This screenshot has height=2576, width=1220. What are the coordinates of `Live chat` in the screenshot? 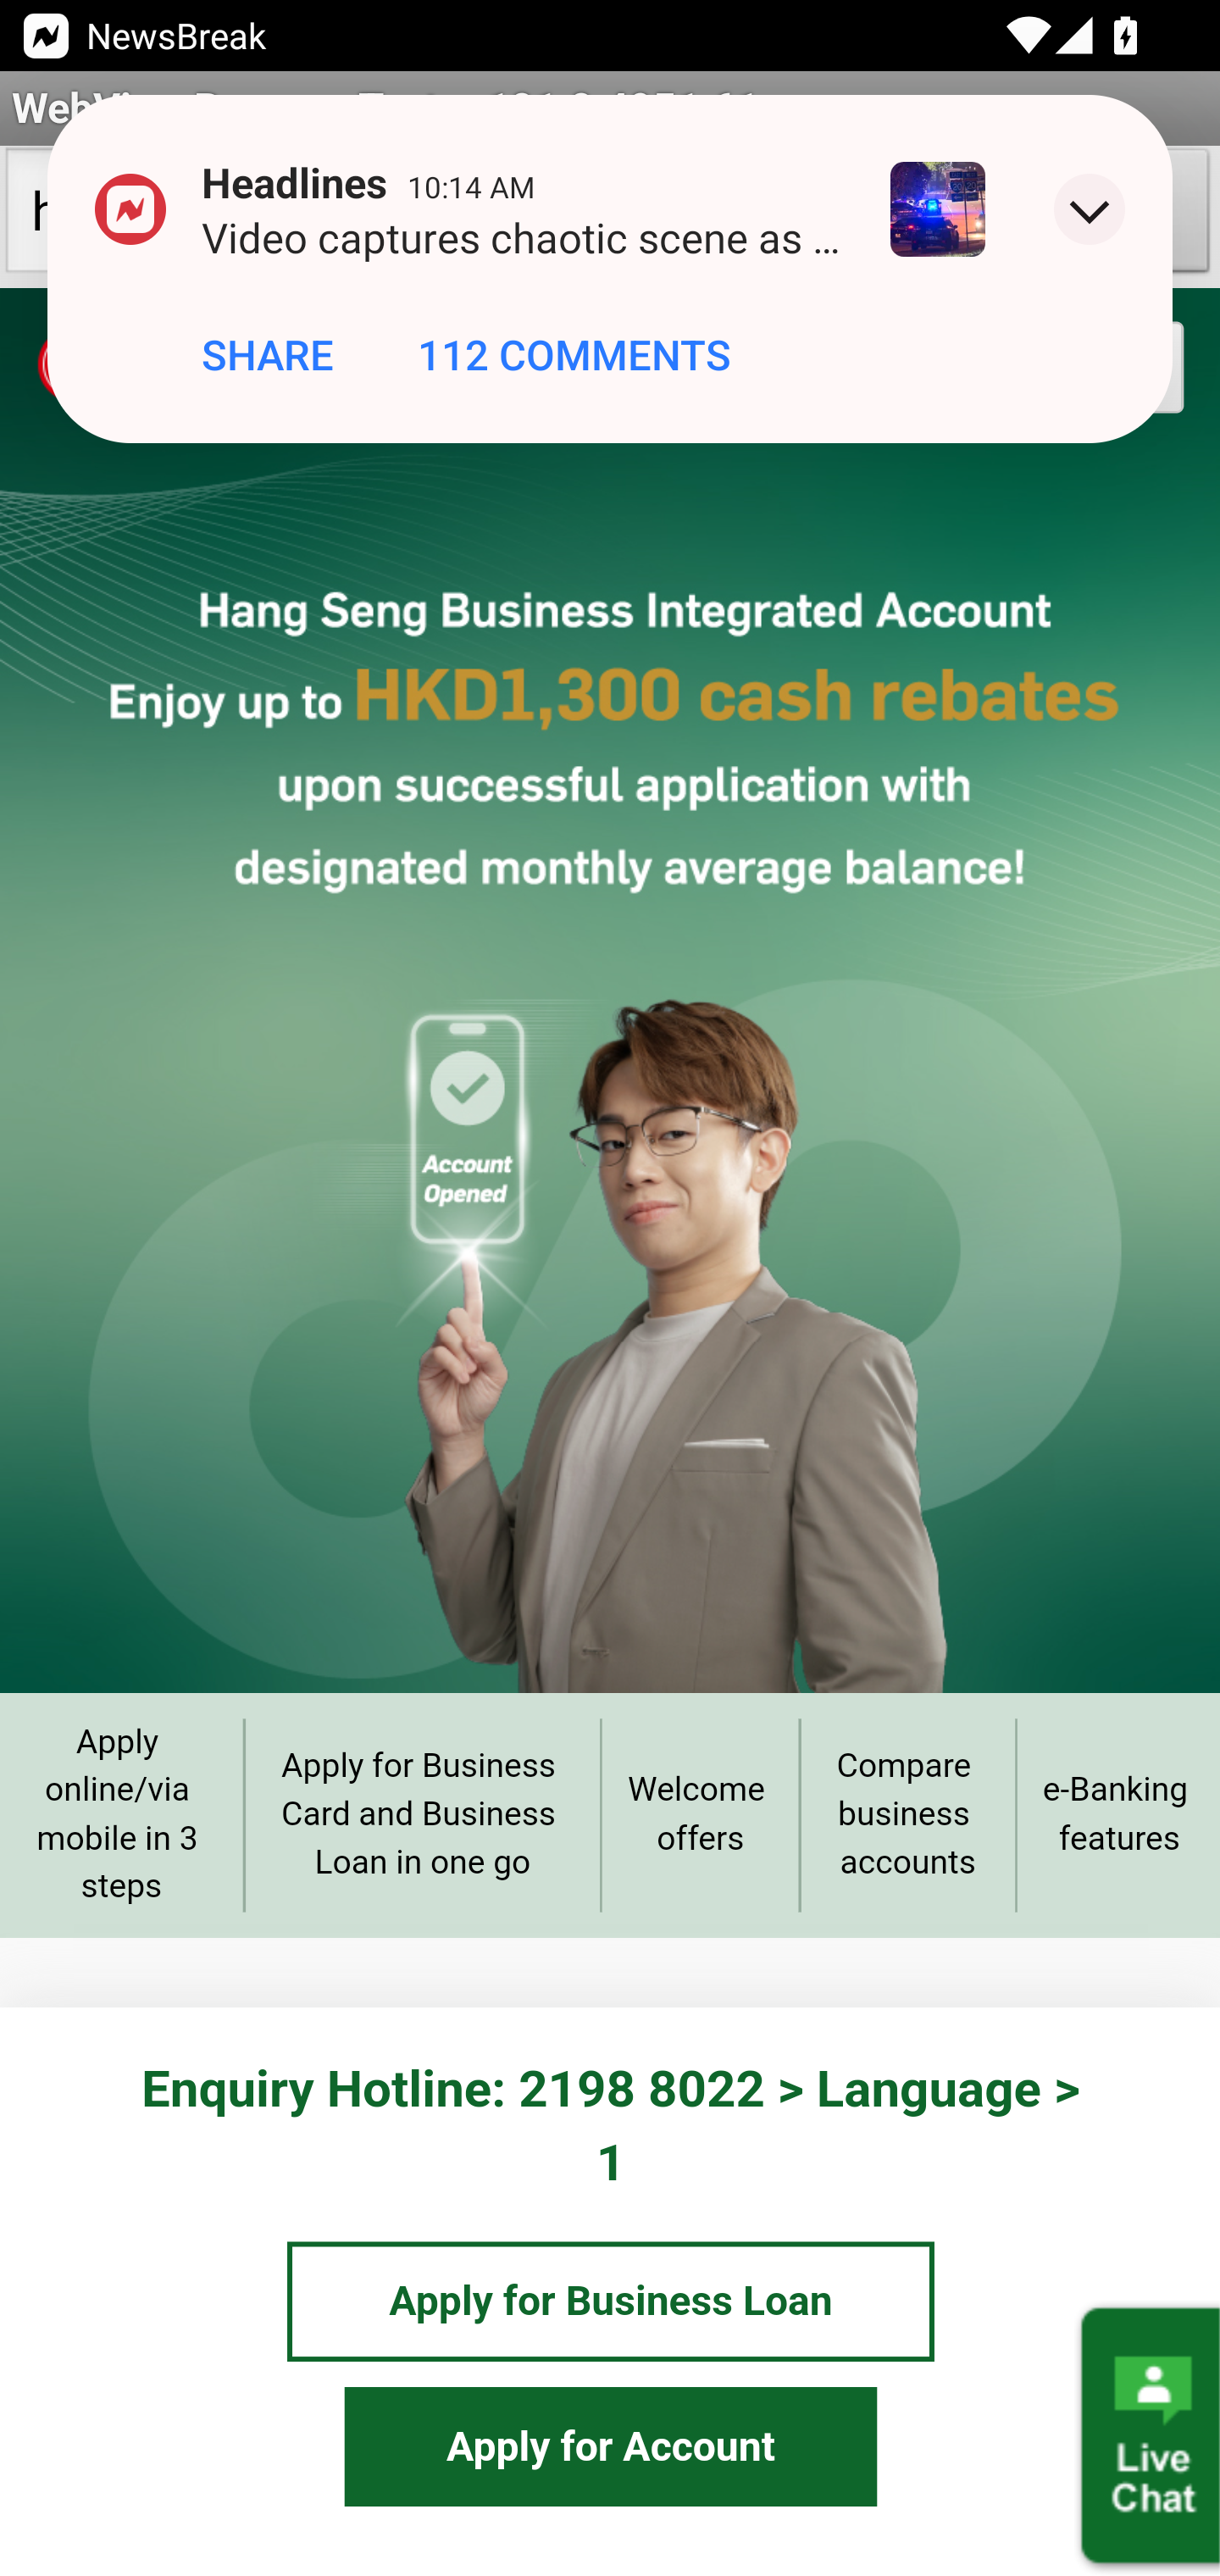 It's located at (1147, 2437).